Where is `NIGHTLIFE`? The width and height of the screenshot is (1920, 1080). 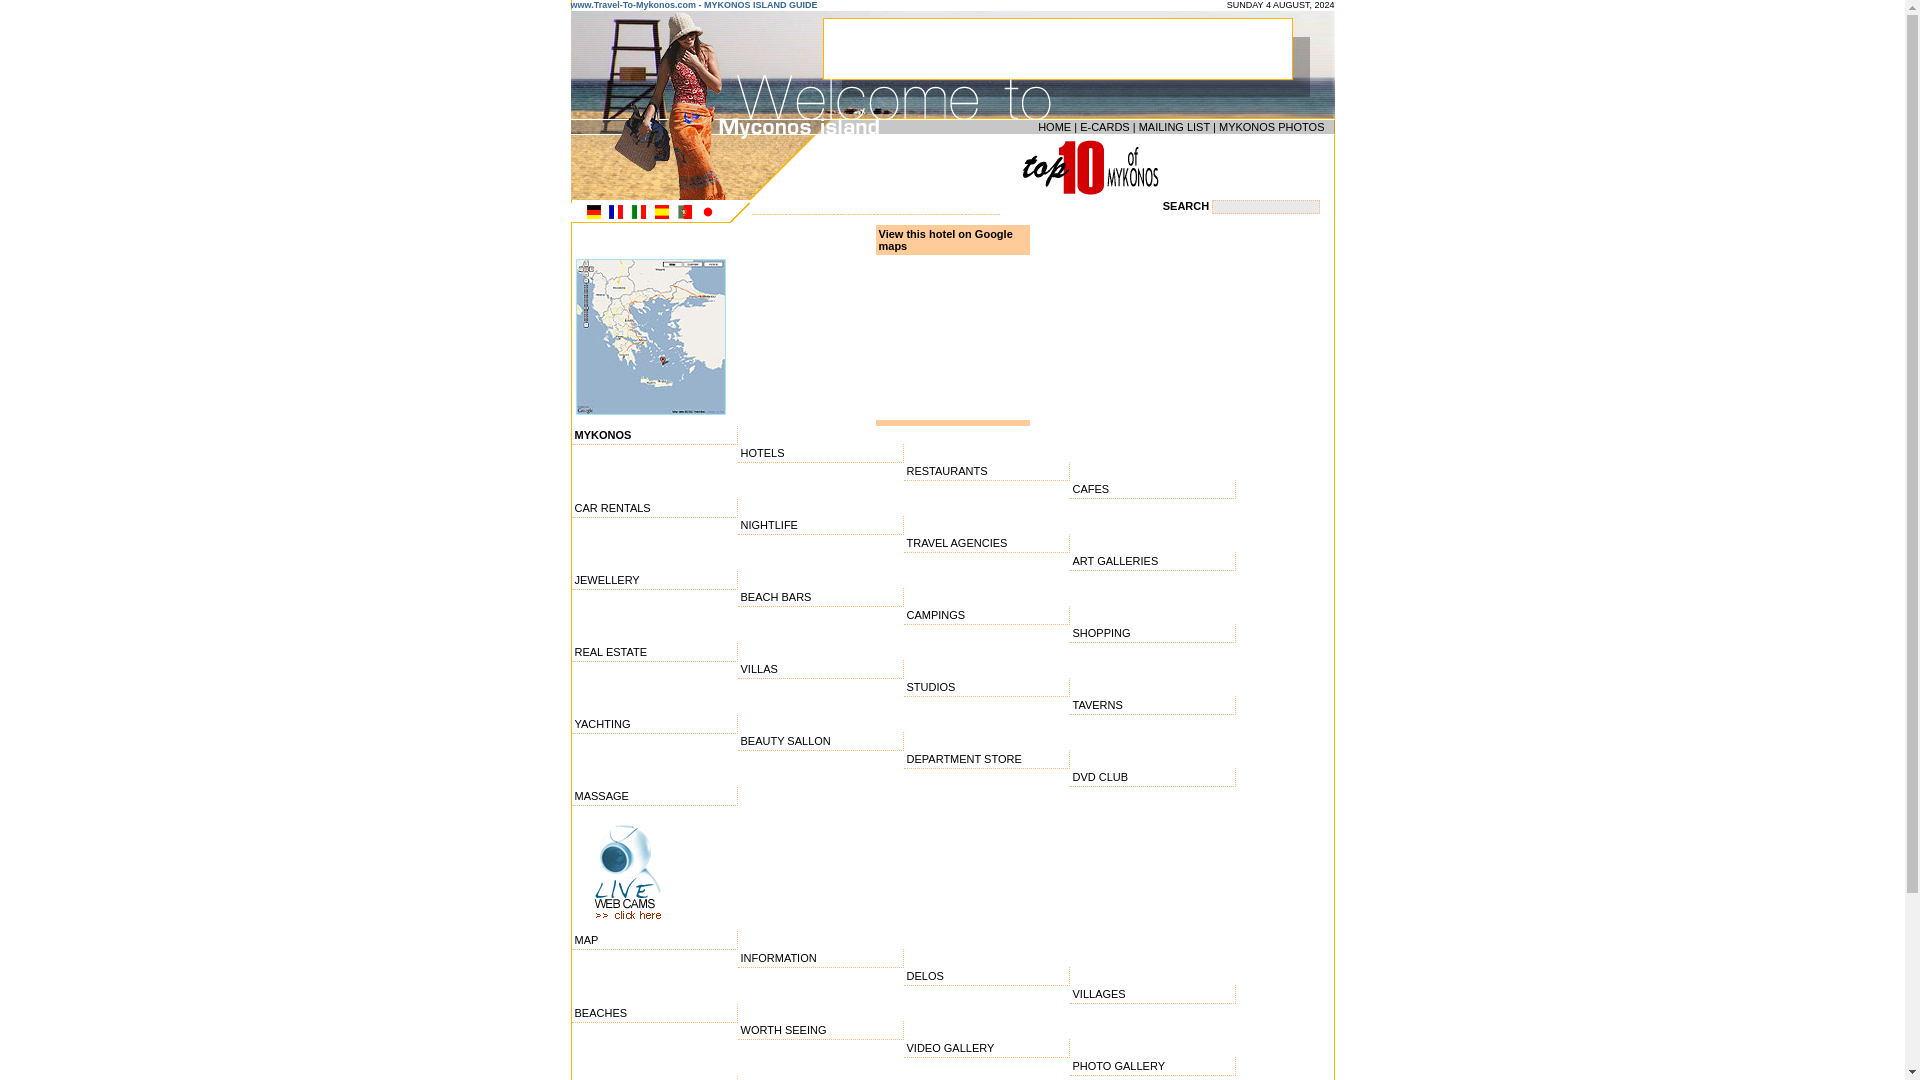
NIGHTLIFE is located at coordinates (820, 525).